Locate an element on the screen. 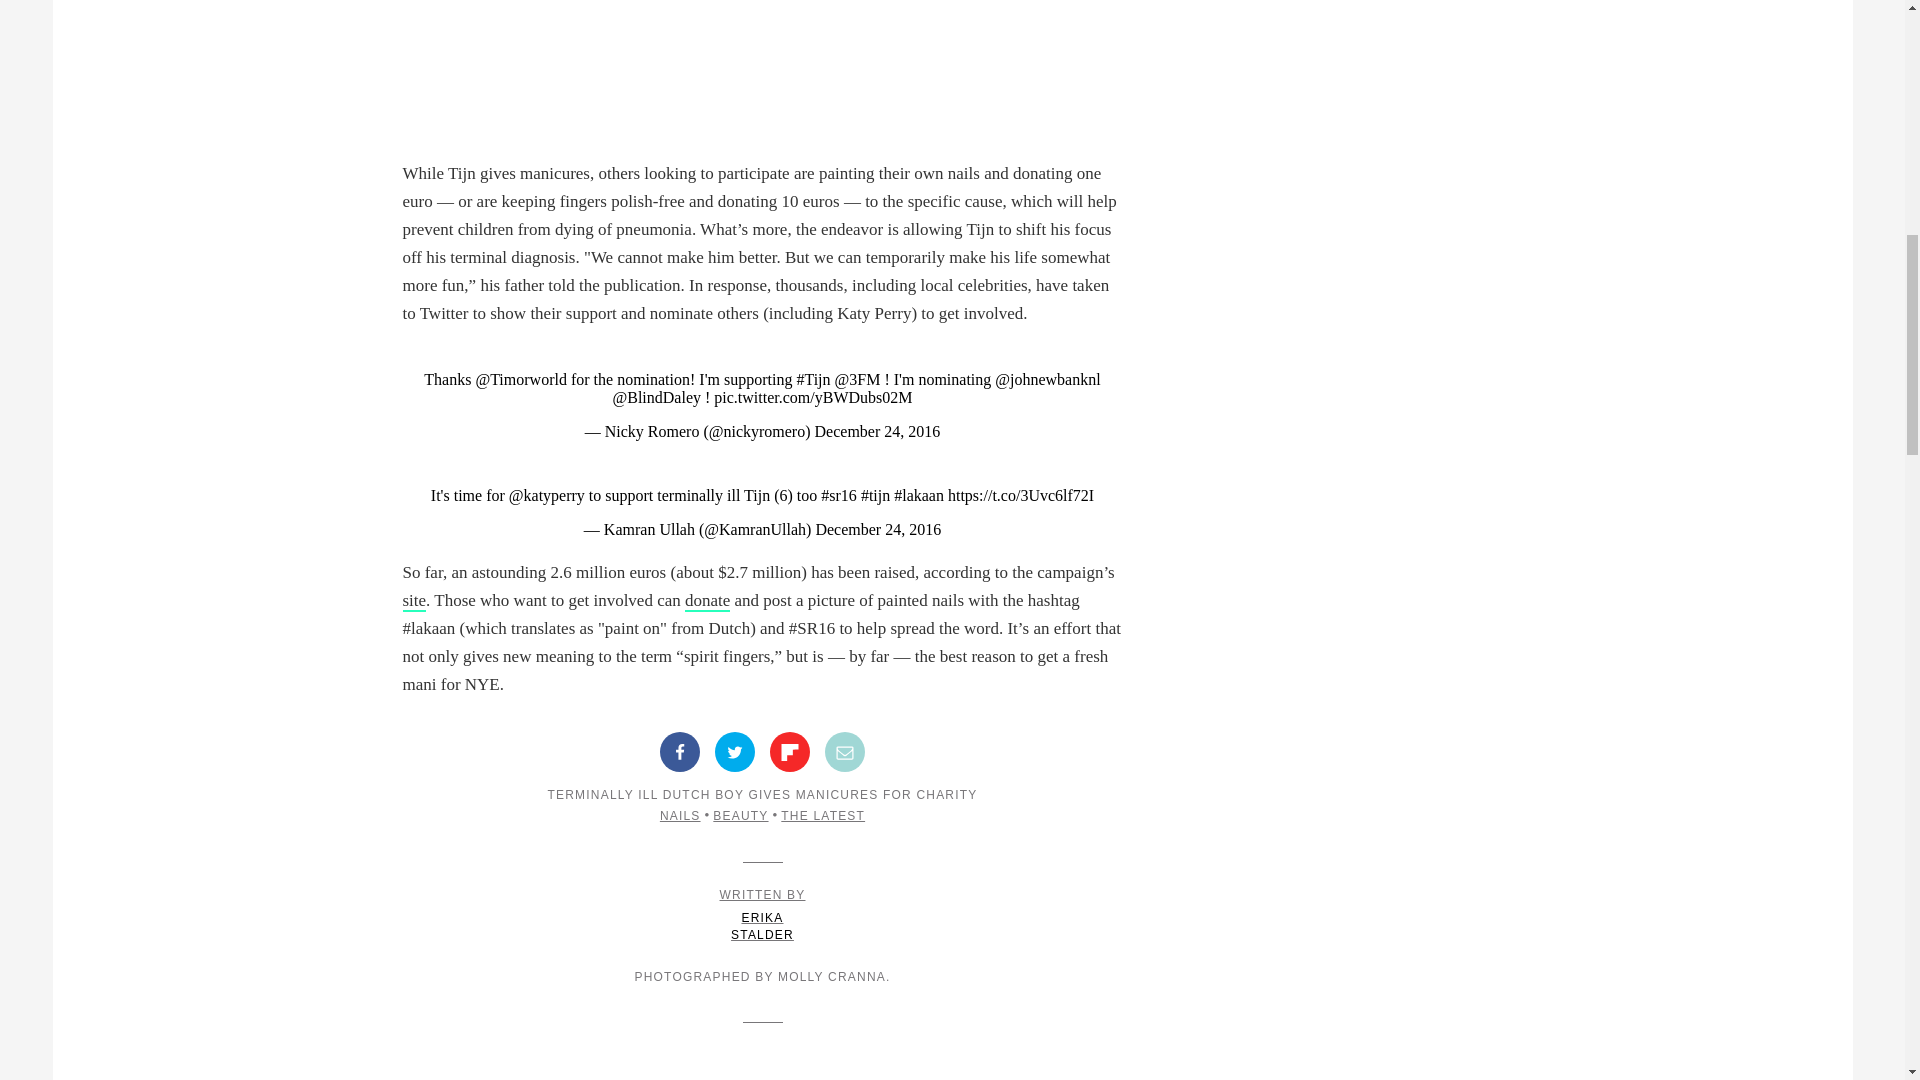 This screenshot has height=1080, width=1920. Share on Facebook is located at coordinates (680, 752).